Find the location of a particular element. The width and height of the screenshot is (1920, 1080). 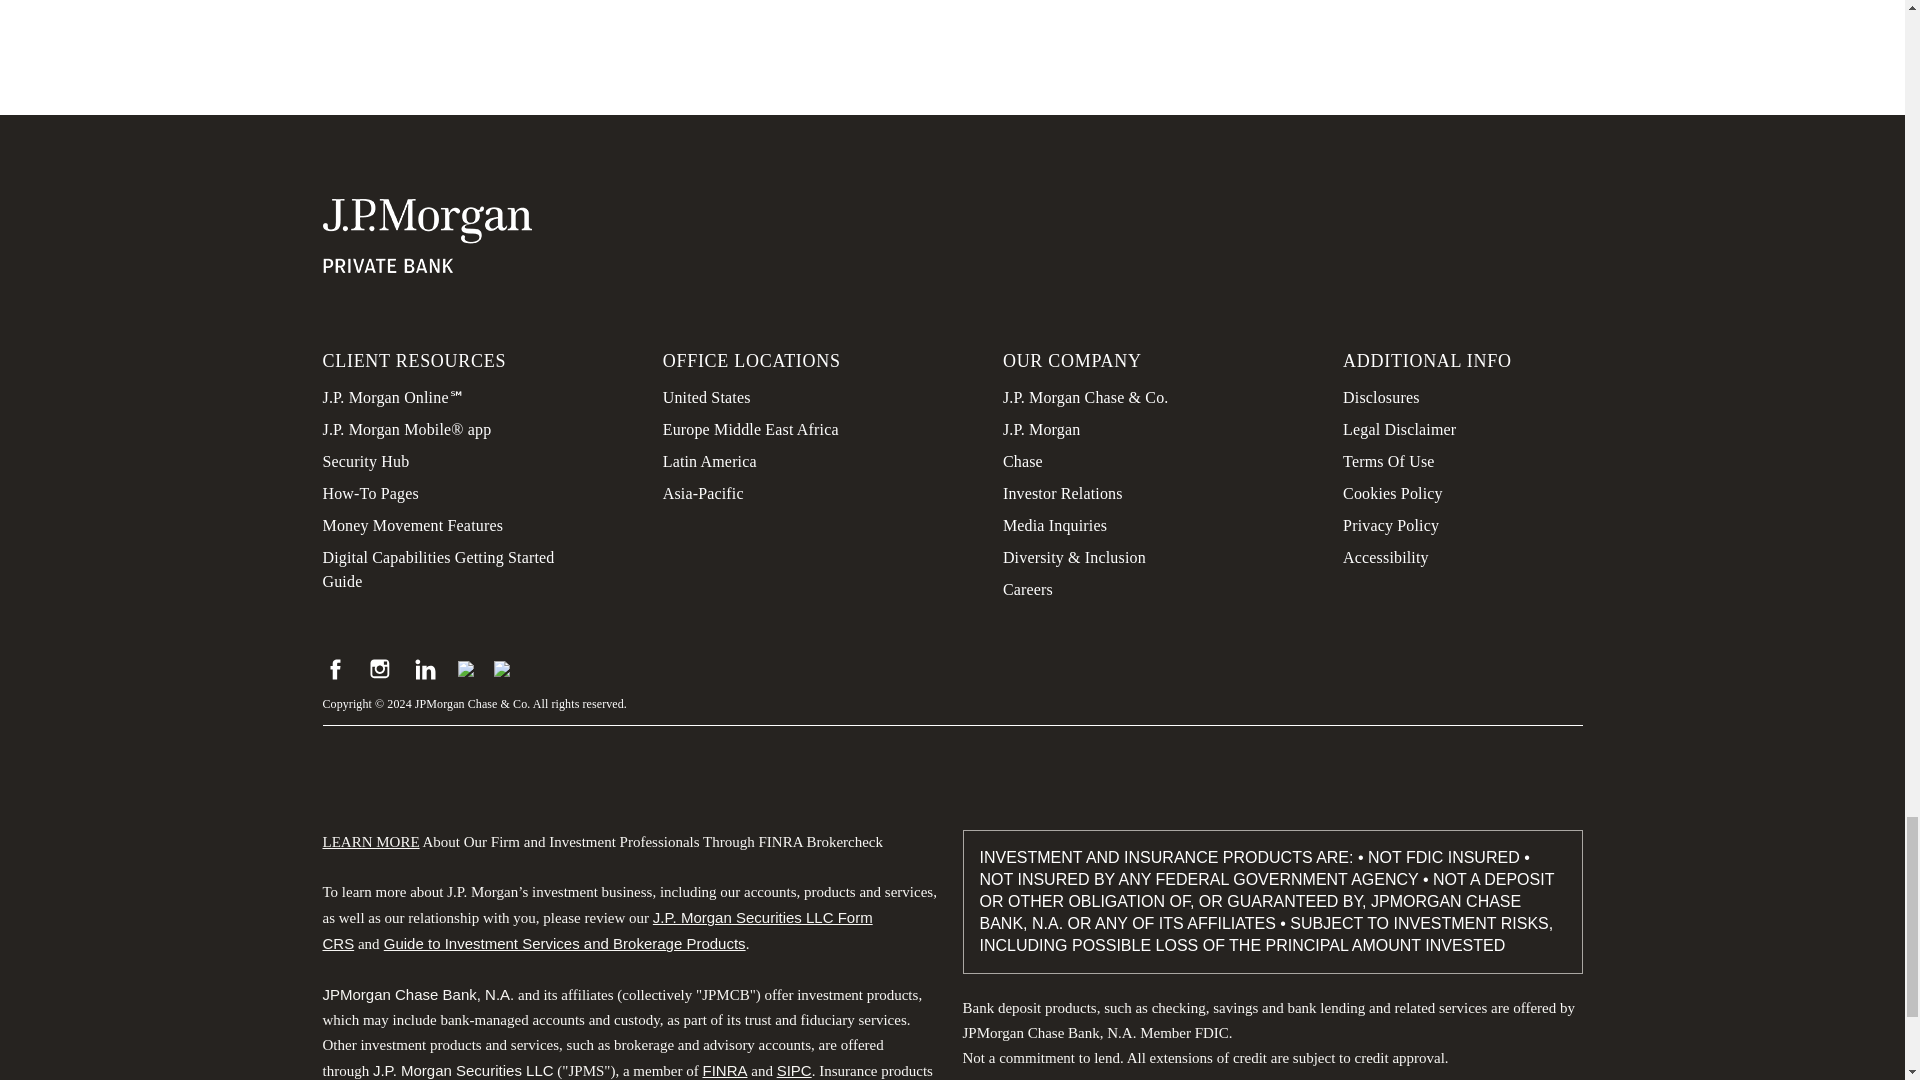

Follow link is located at coordinates (565, 944).